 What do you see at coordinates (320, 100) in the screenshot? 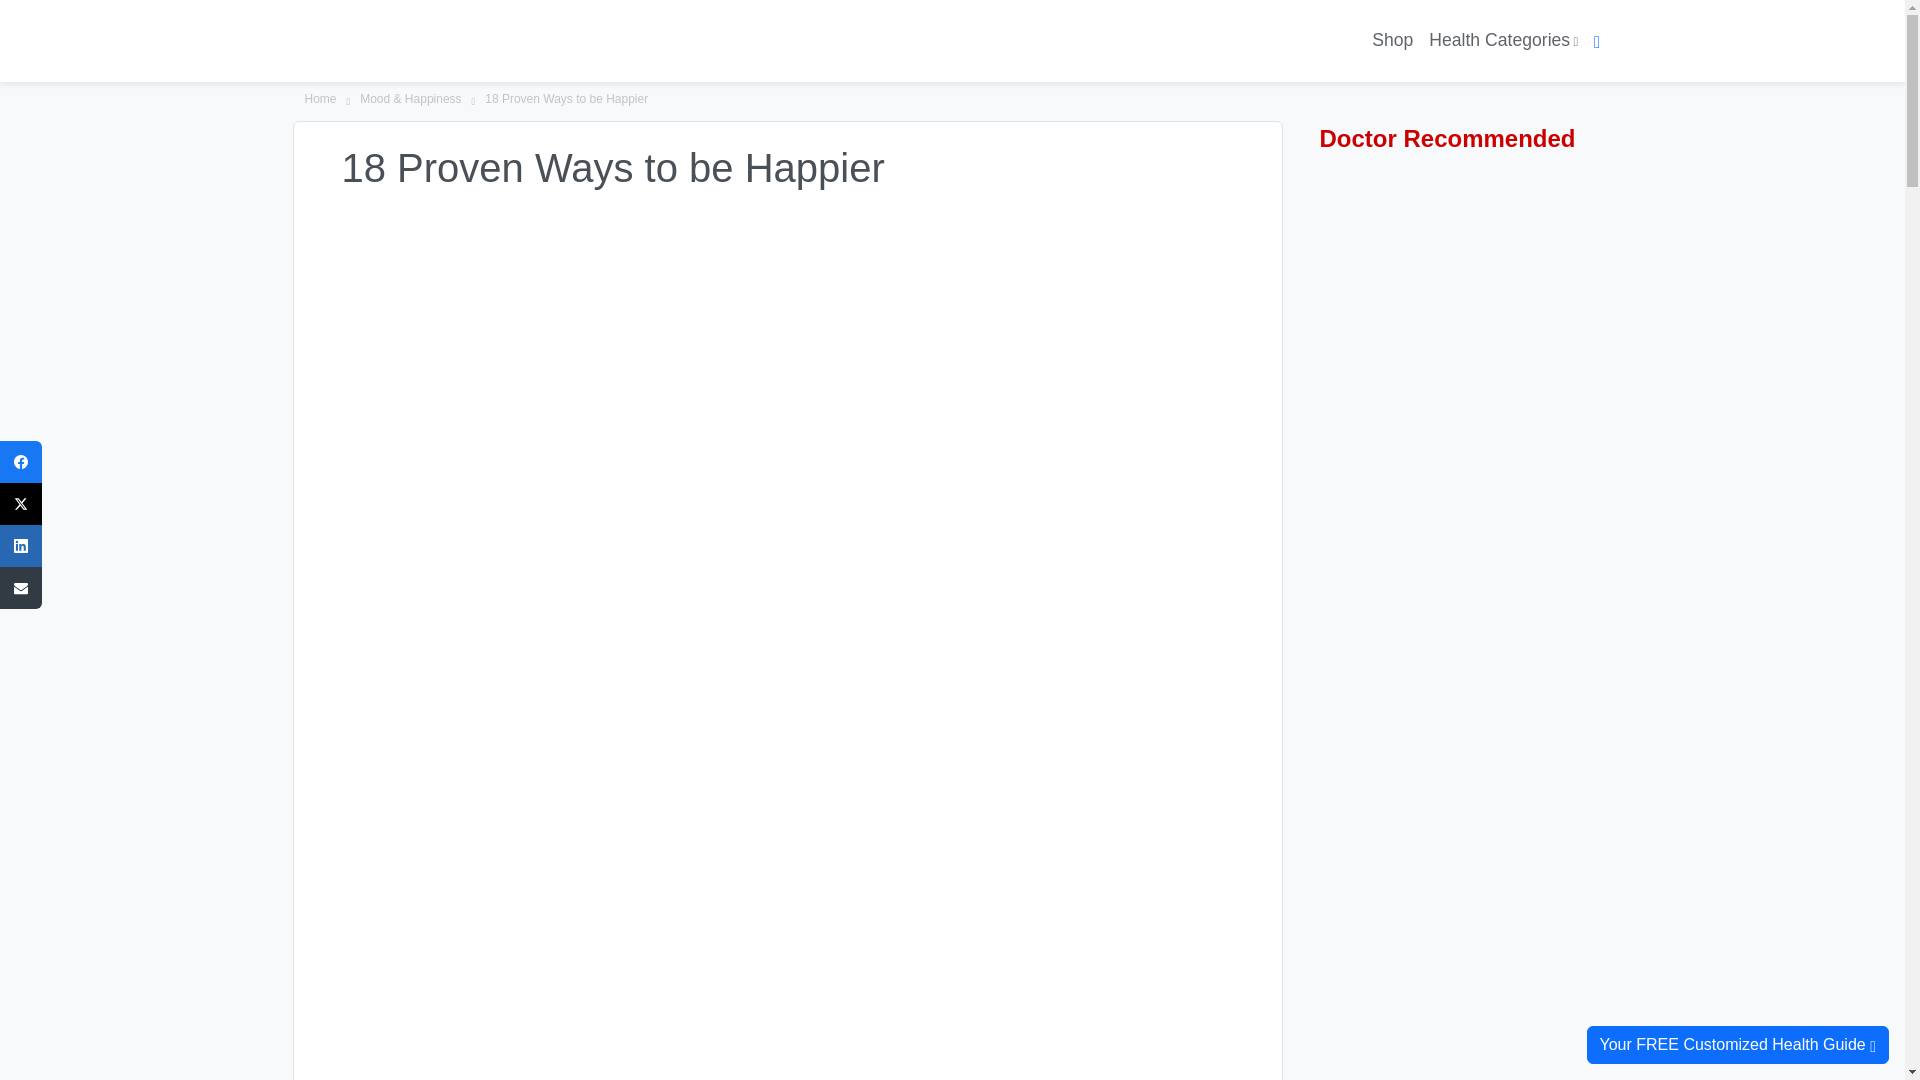
I see `Home` at bounding box center [320, 100].